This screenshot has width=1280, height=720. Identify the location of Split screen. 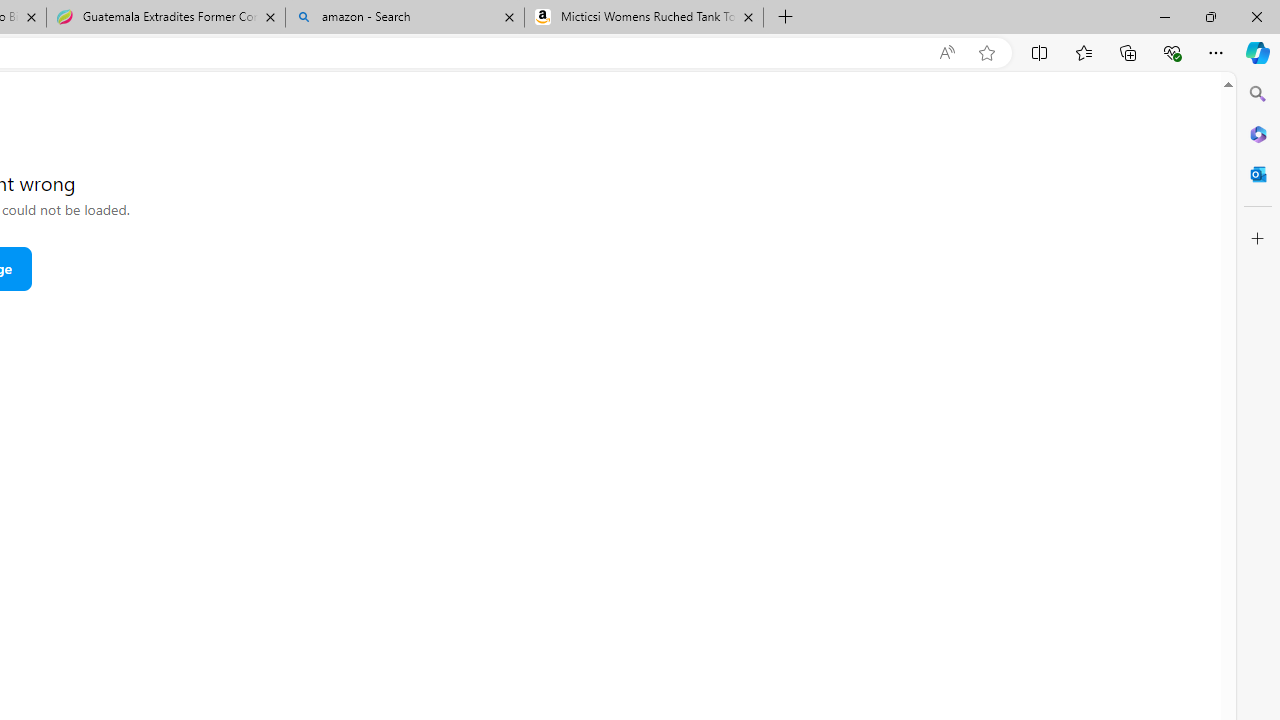
(1040, 52).